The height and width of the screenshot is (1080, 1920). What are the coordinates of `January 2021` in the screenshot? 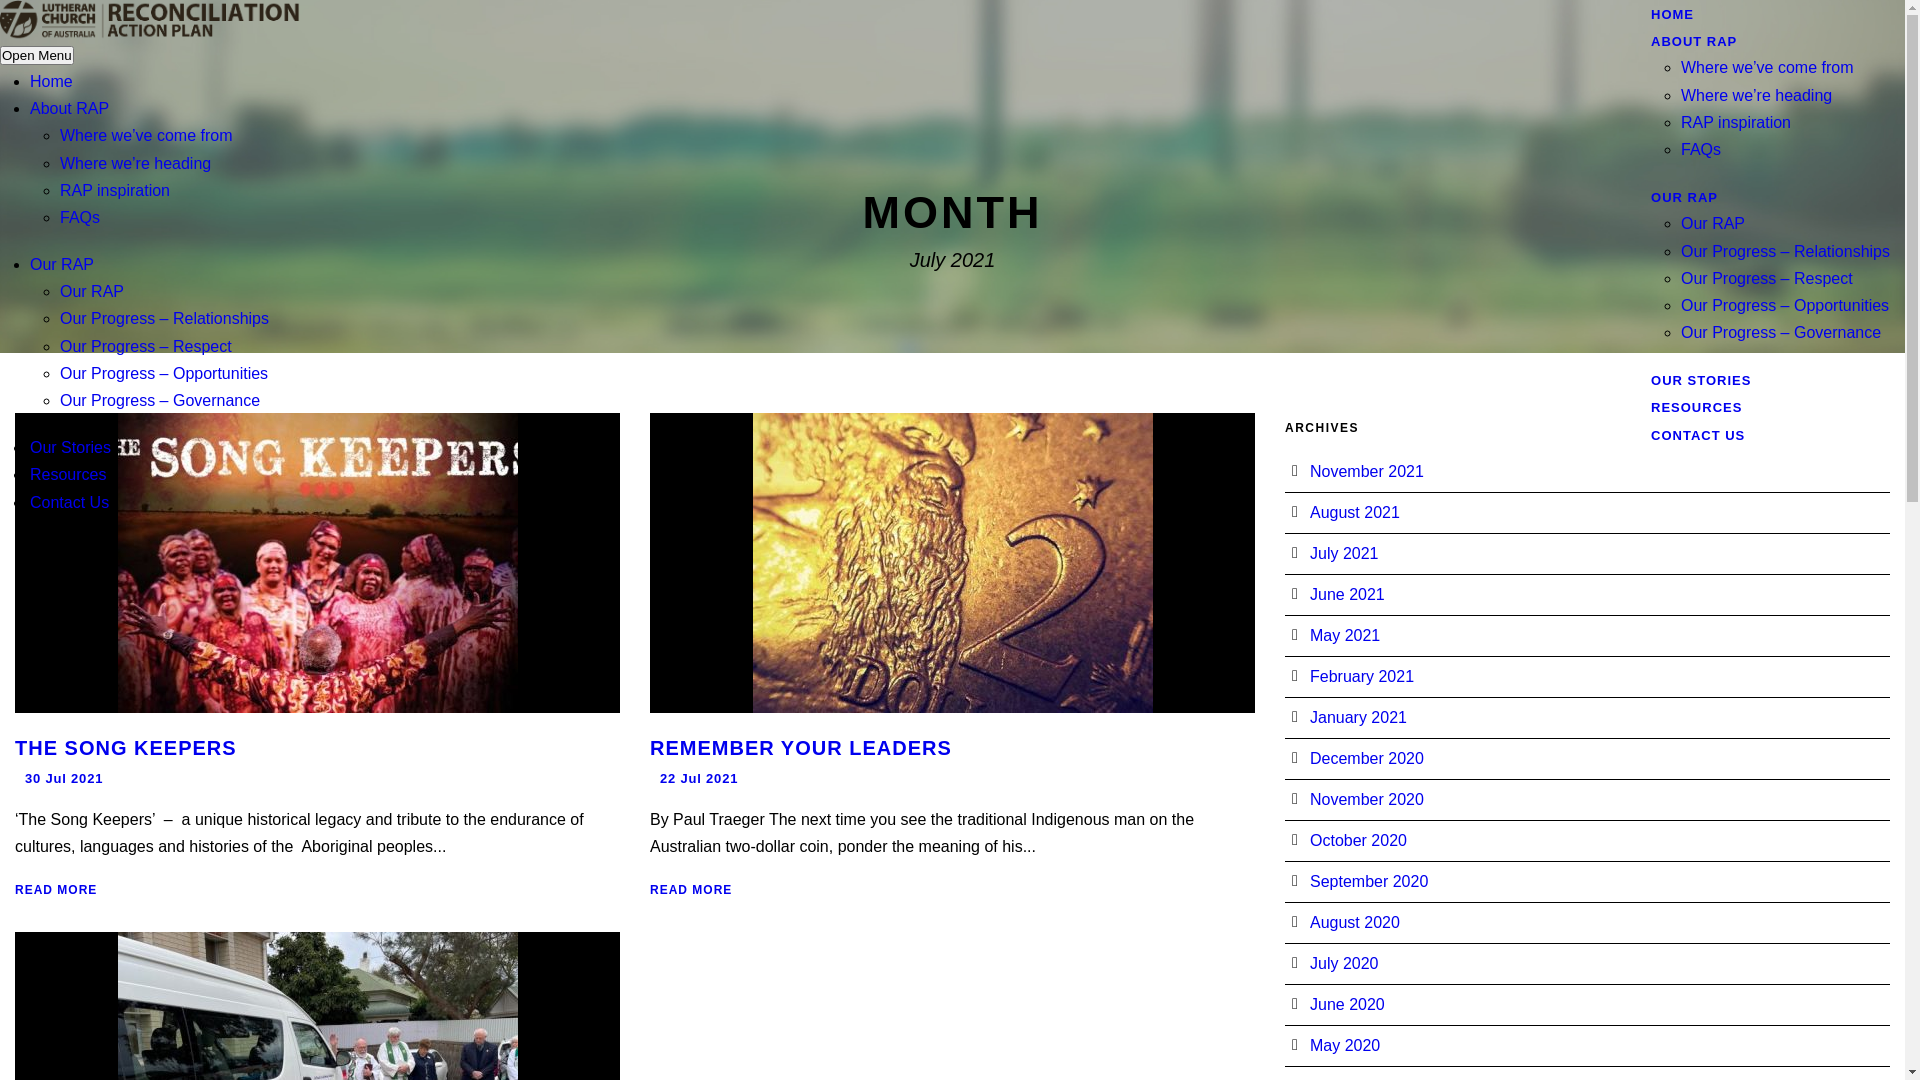 It's located at (1358, 718).